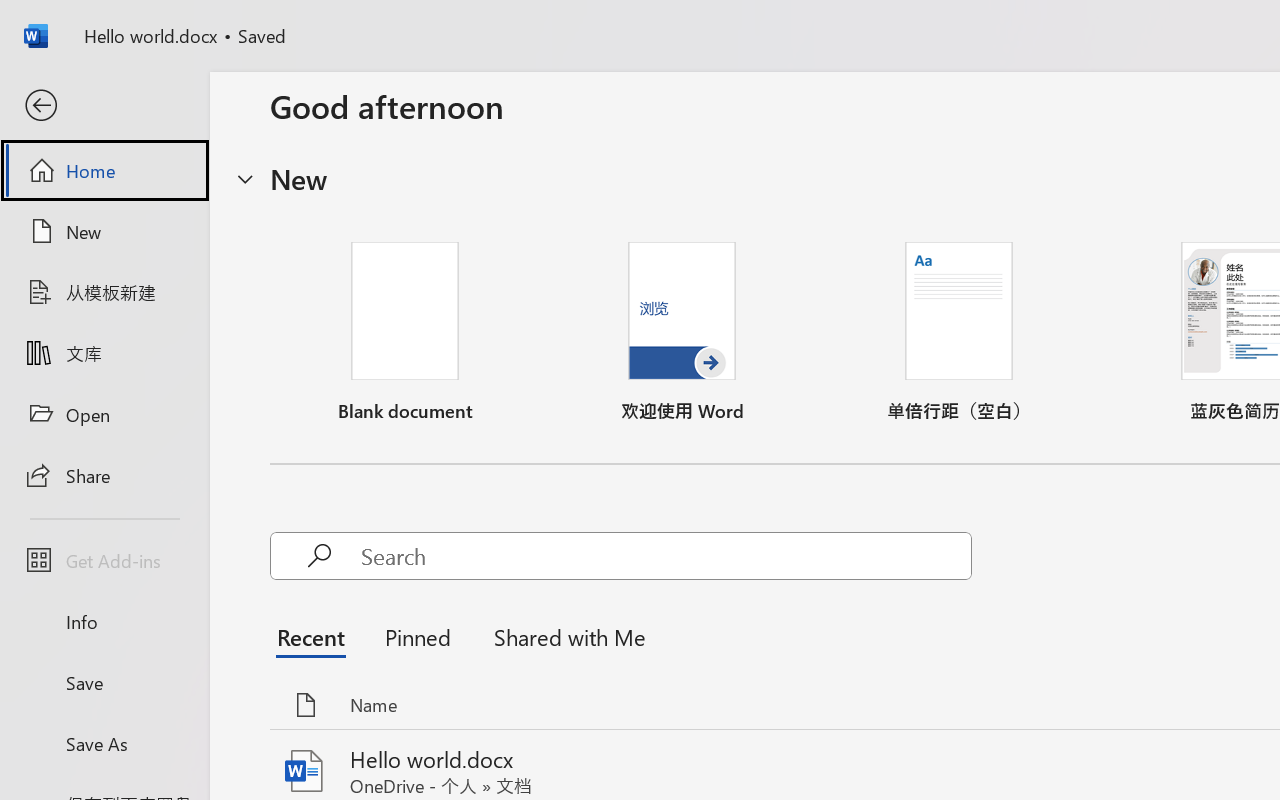  Describe the element at coordinates (316, 636) in the screenshot. I see `Recent` at that location.